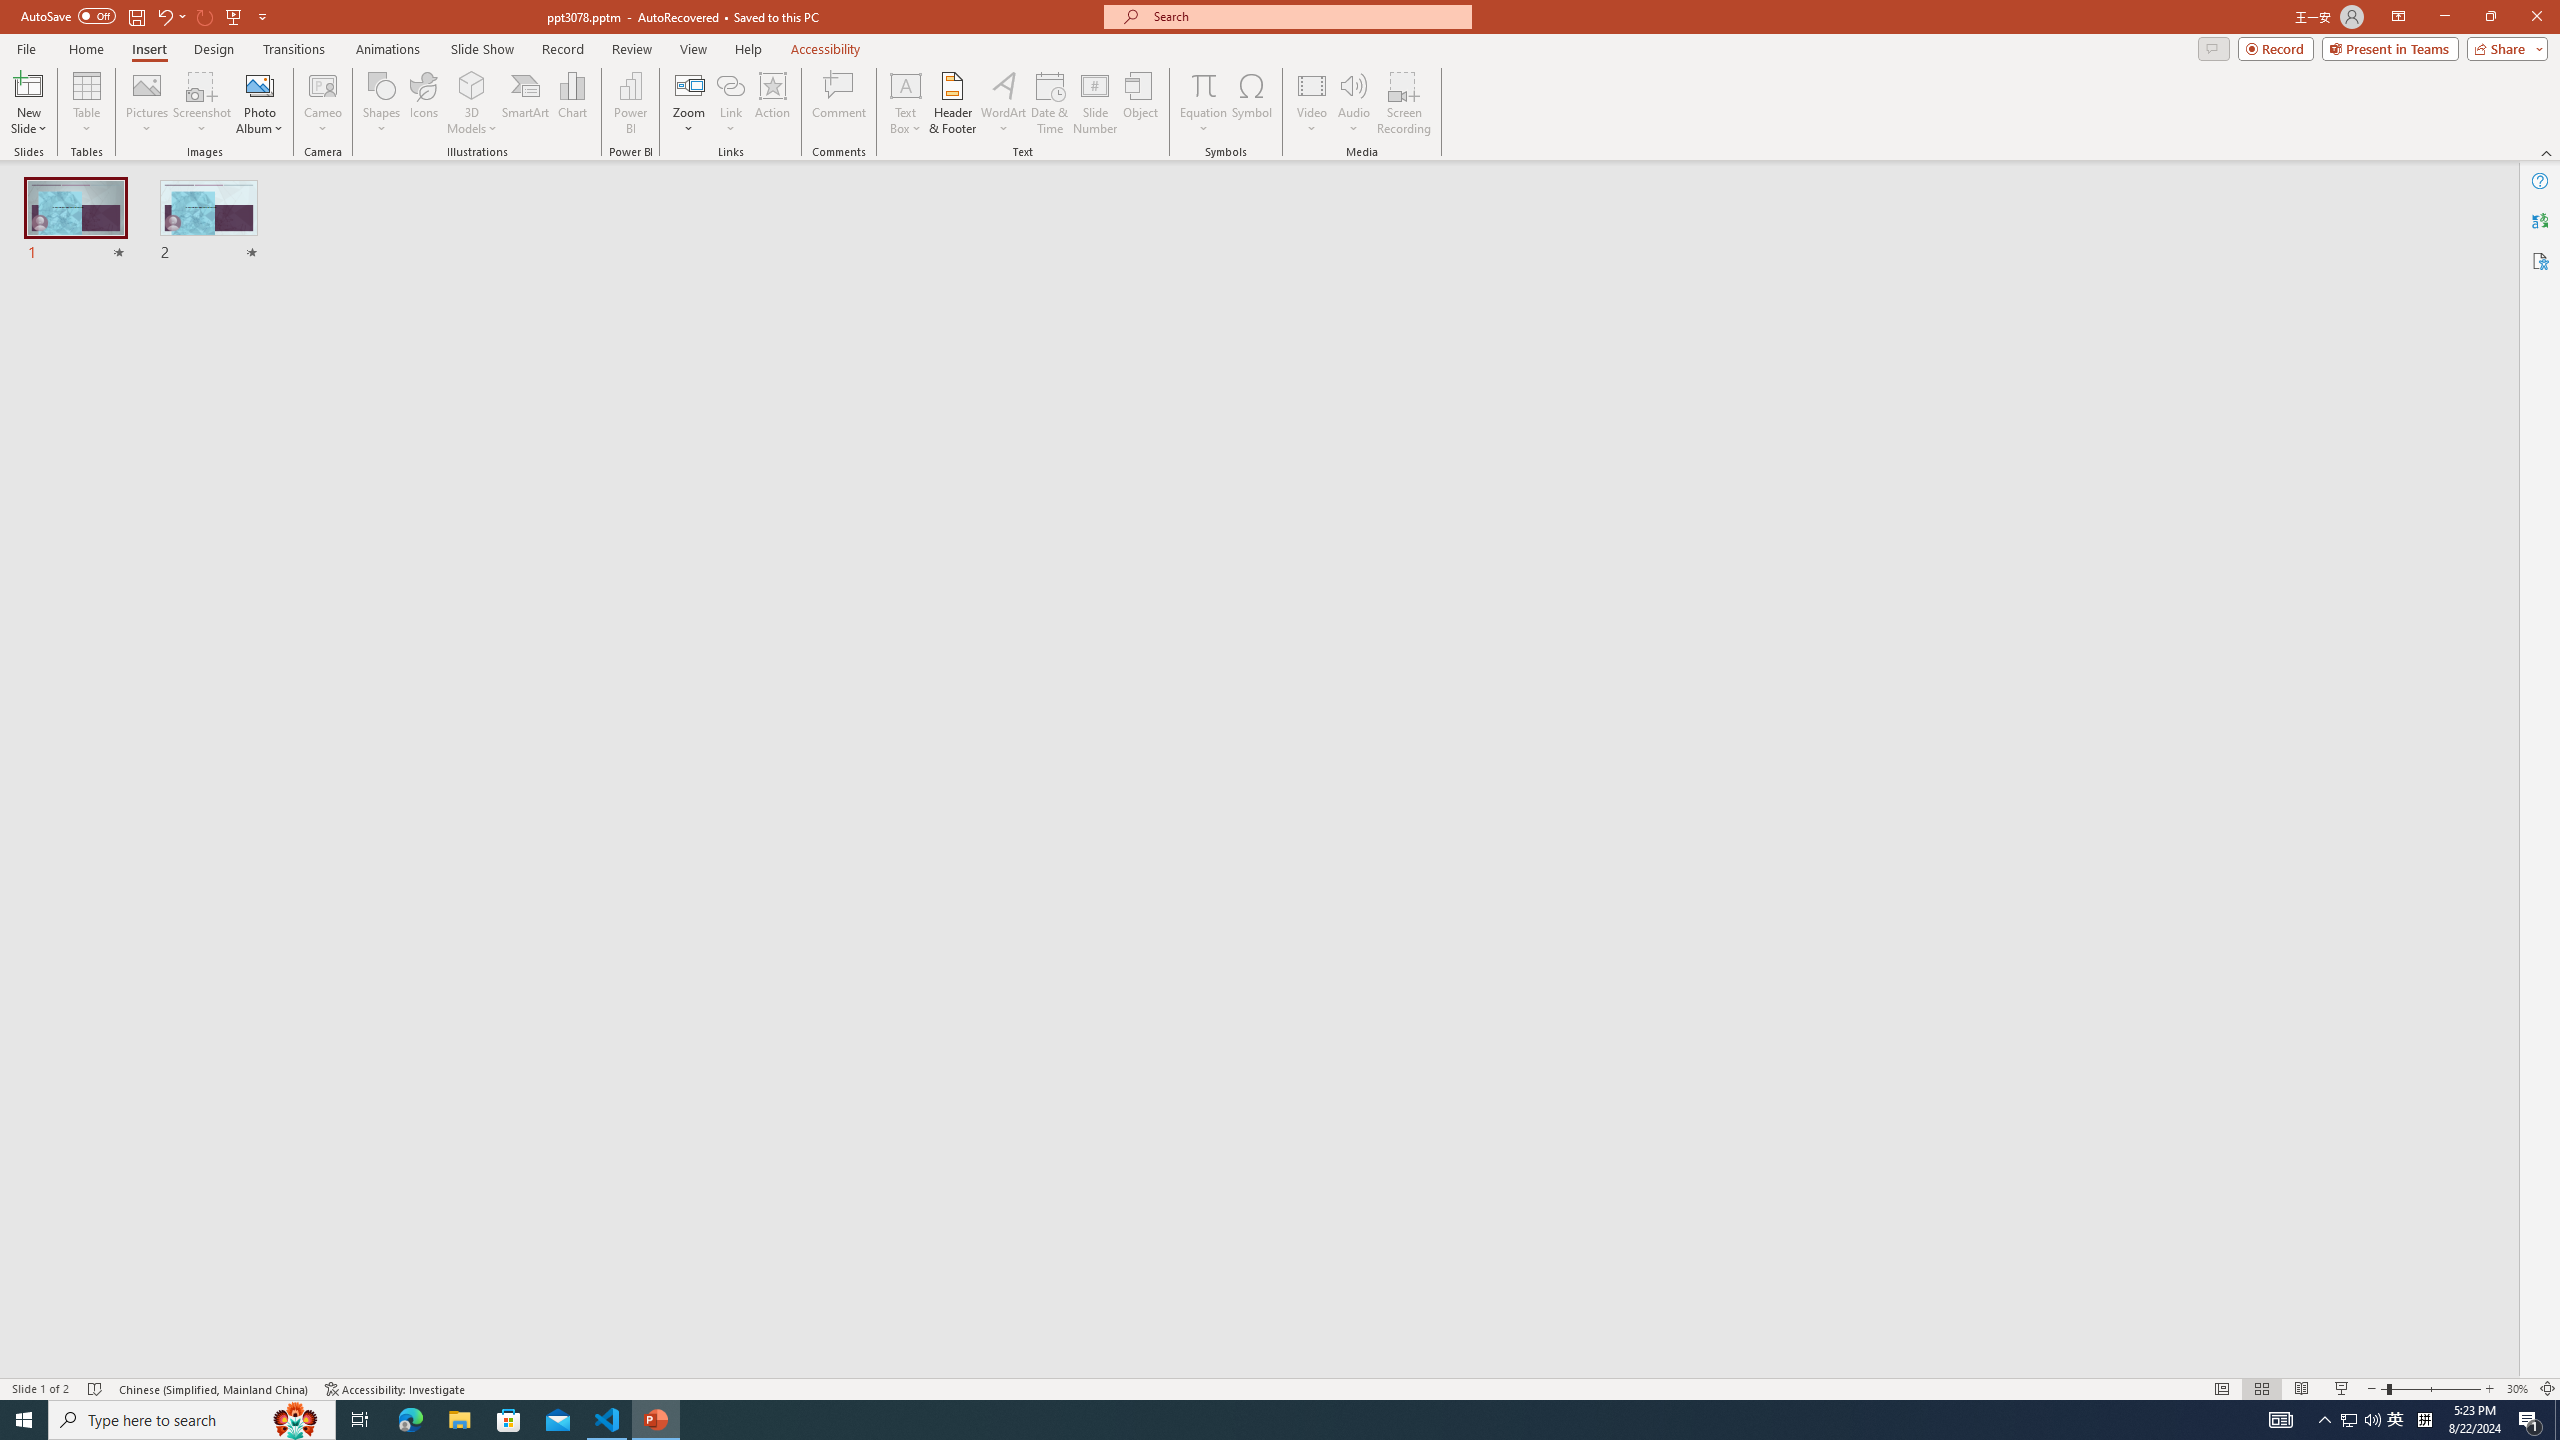  What do you see at coordinates (637, 138) in the screenshot?
I see `Gmail` at bounding box center [637, 138].